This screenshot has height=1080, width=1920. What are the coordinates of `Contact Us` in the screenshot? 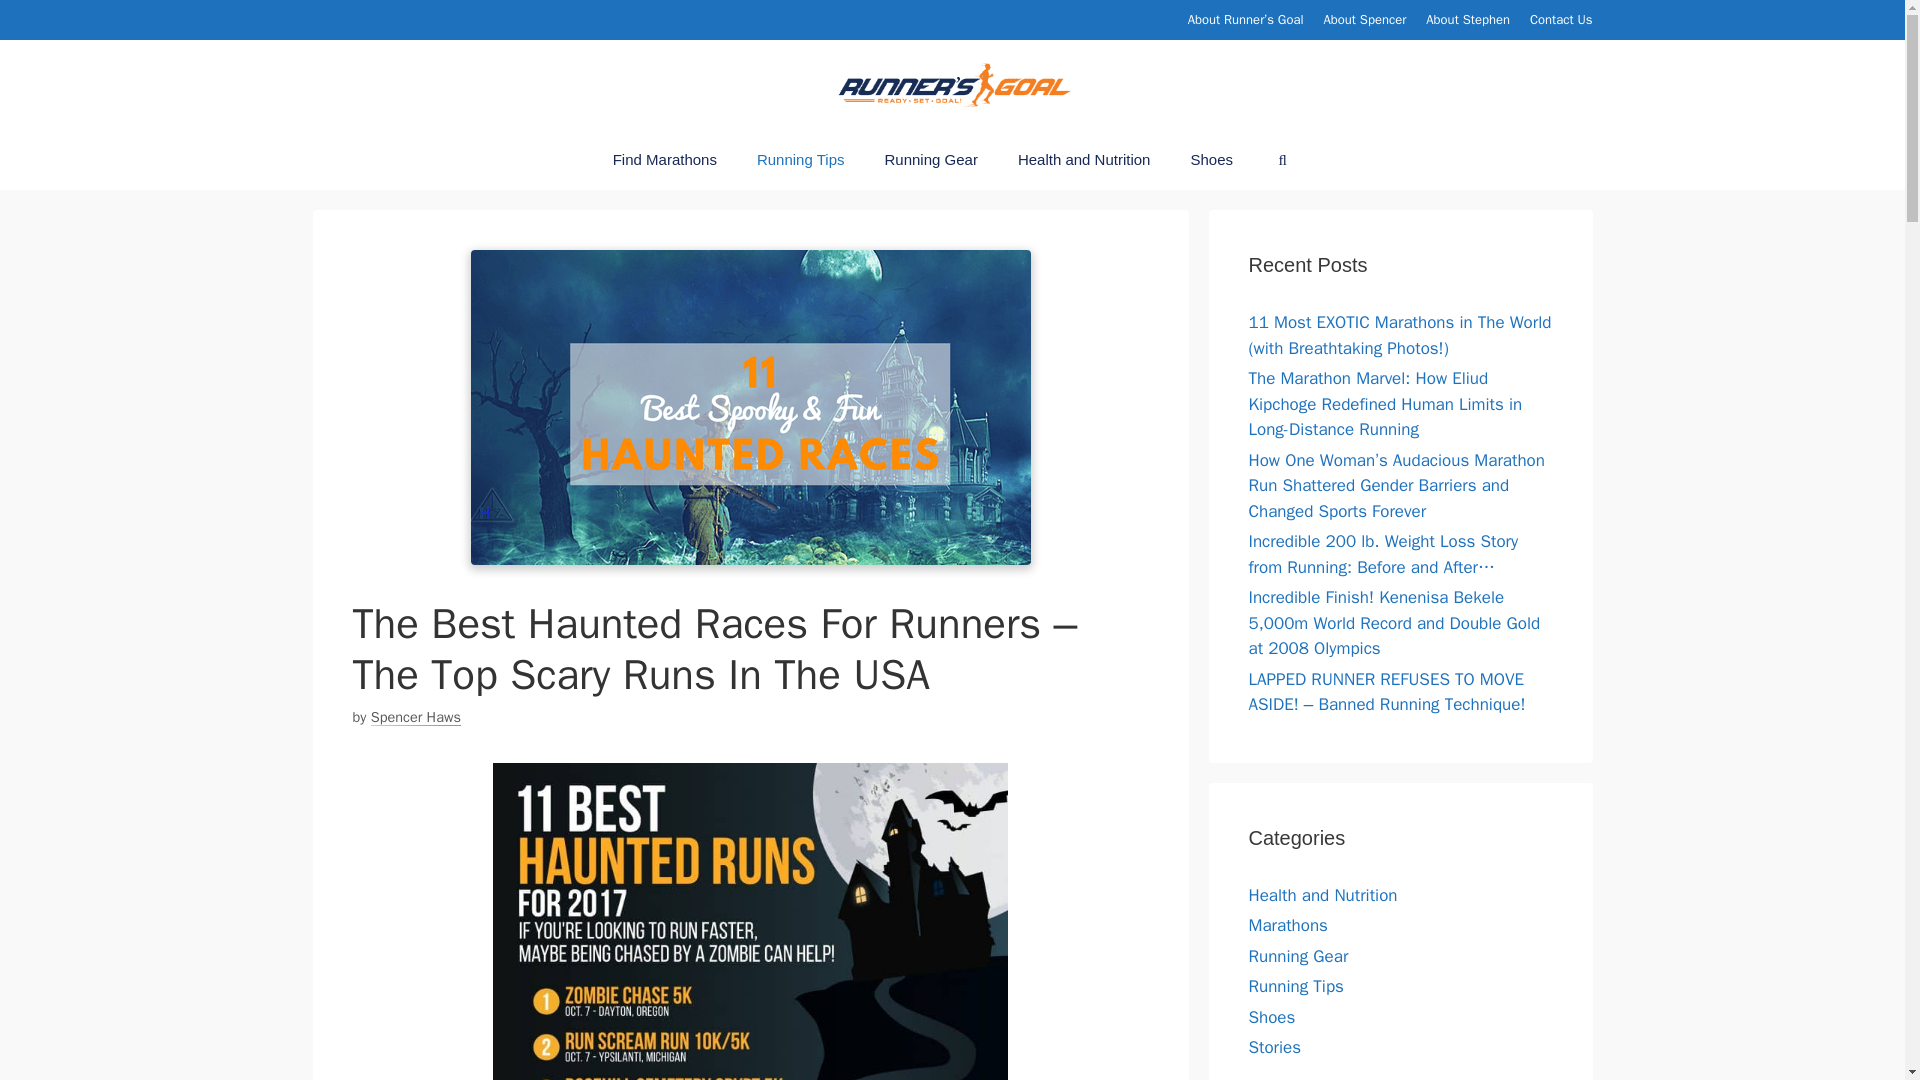 It's located at (1562, 19).